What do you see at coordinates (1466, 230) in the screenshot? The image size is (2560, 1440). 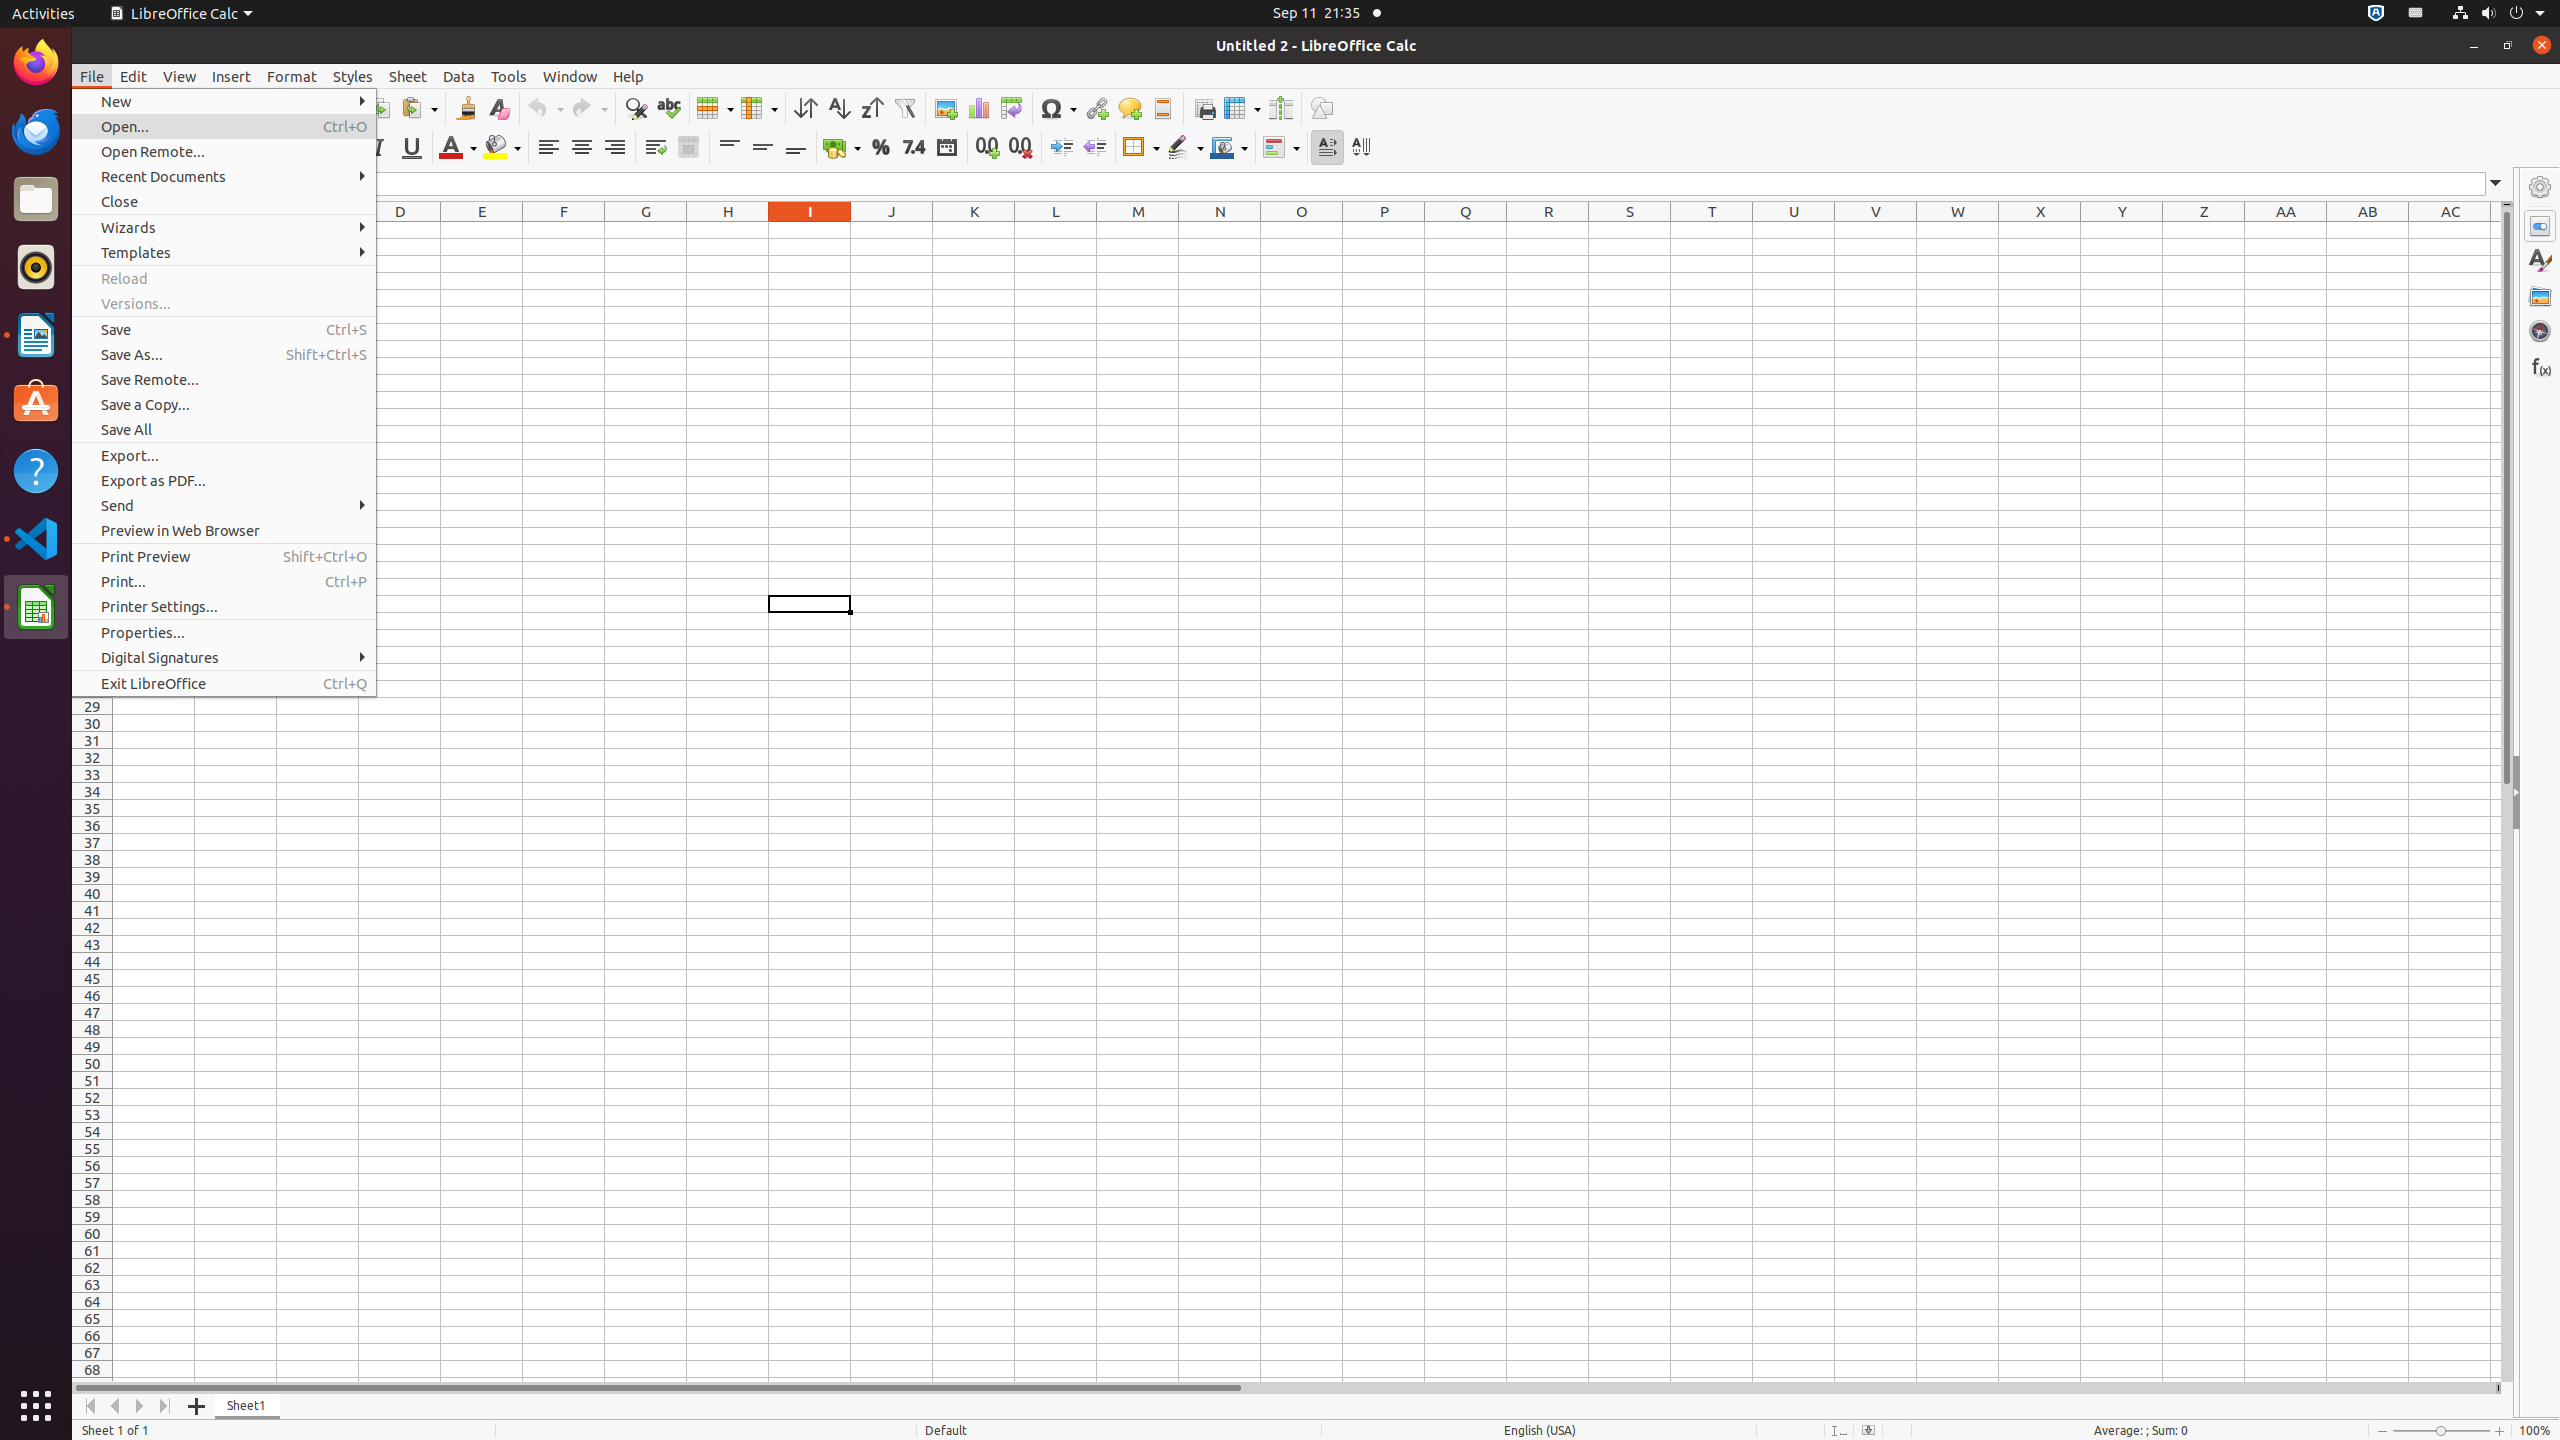 I see `Q1` at bounding box center [1466, 230].